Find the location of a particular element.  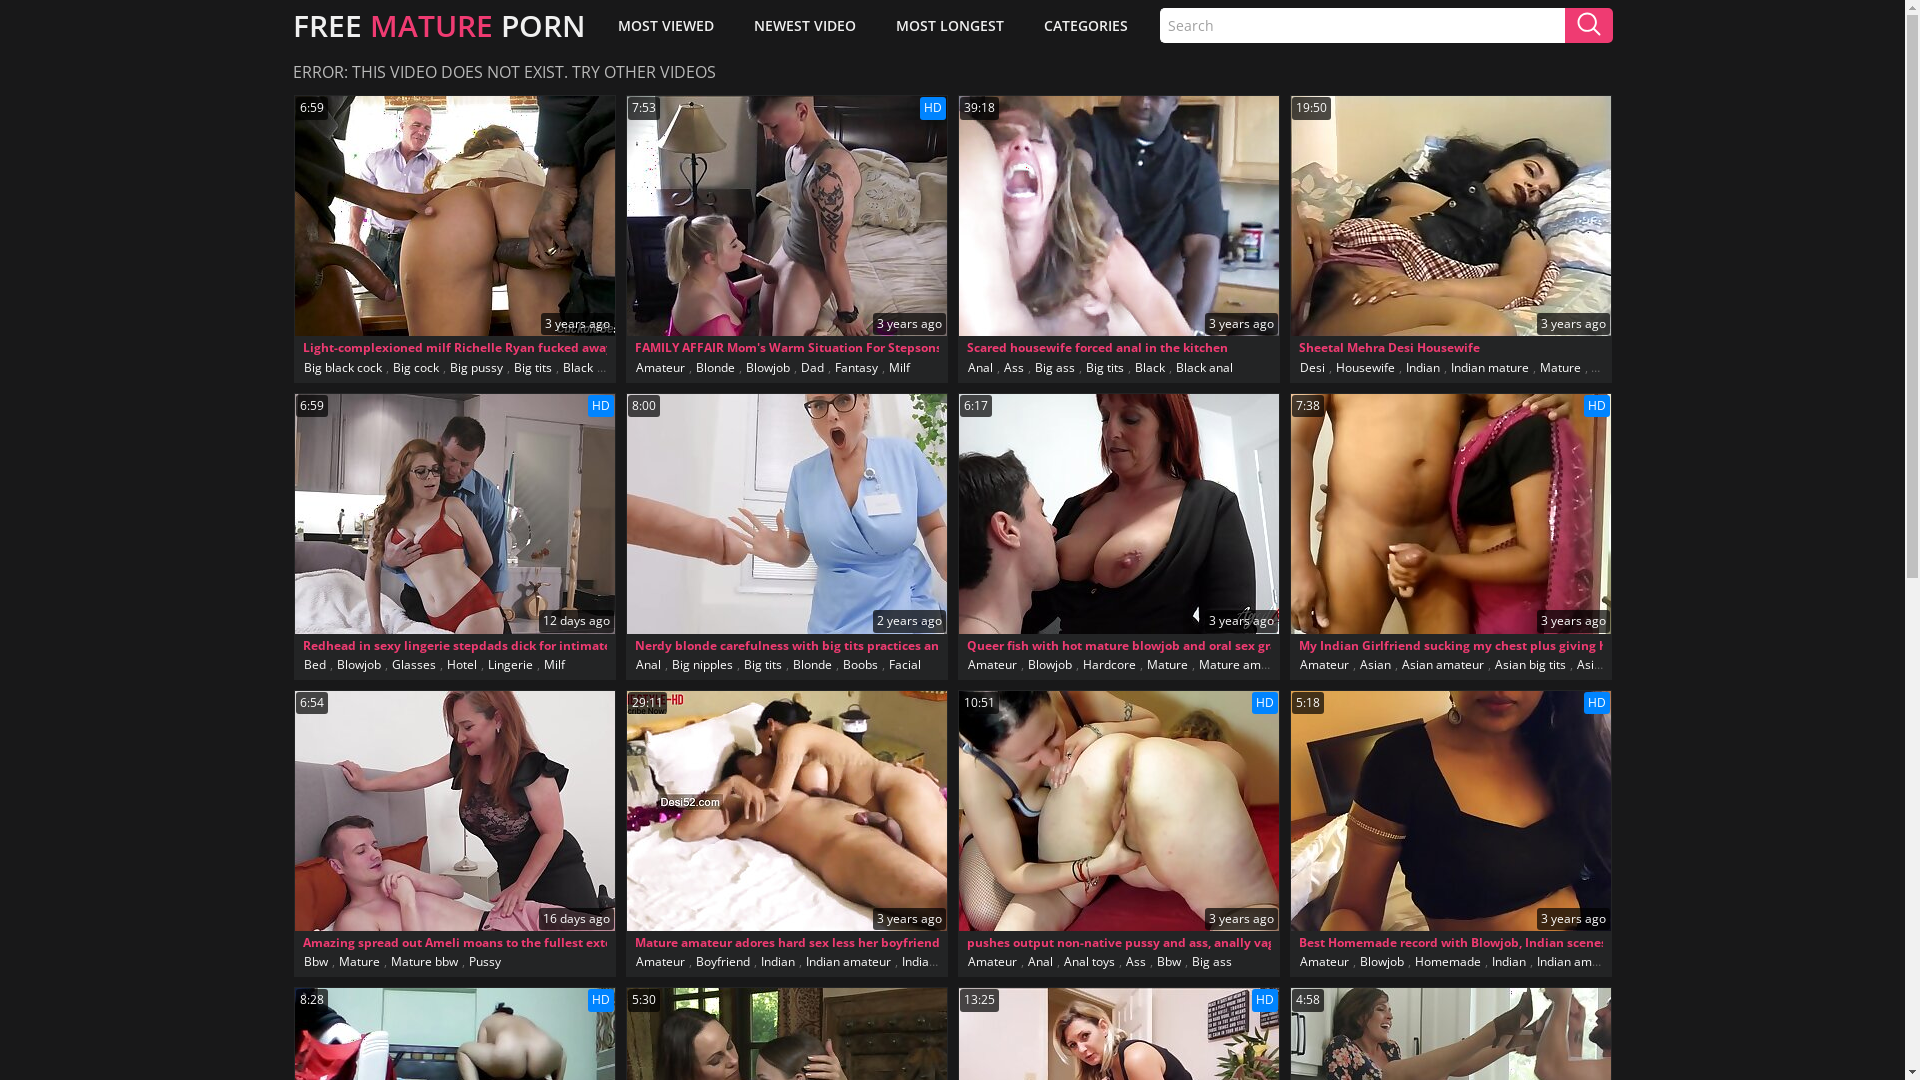

Solo is located at coordinates (1603, 368).